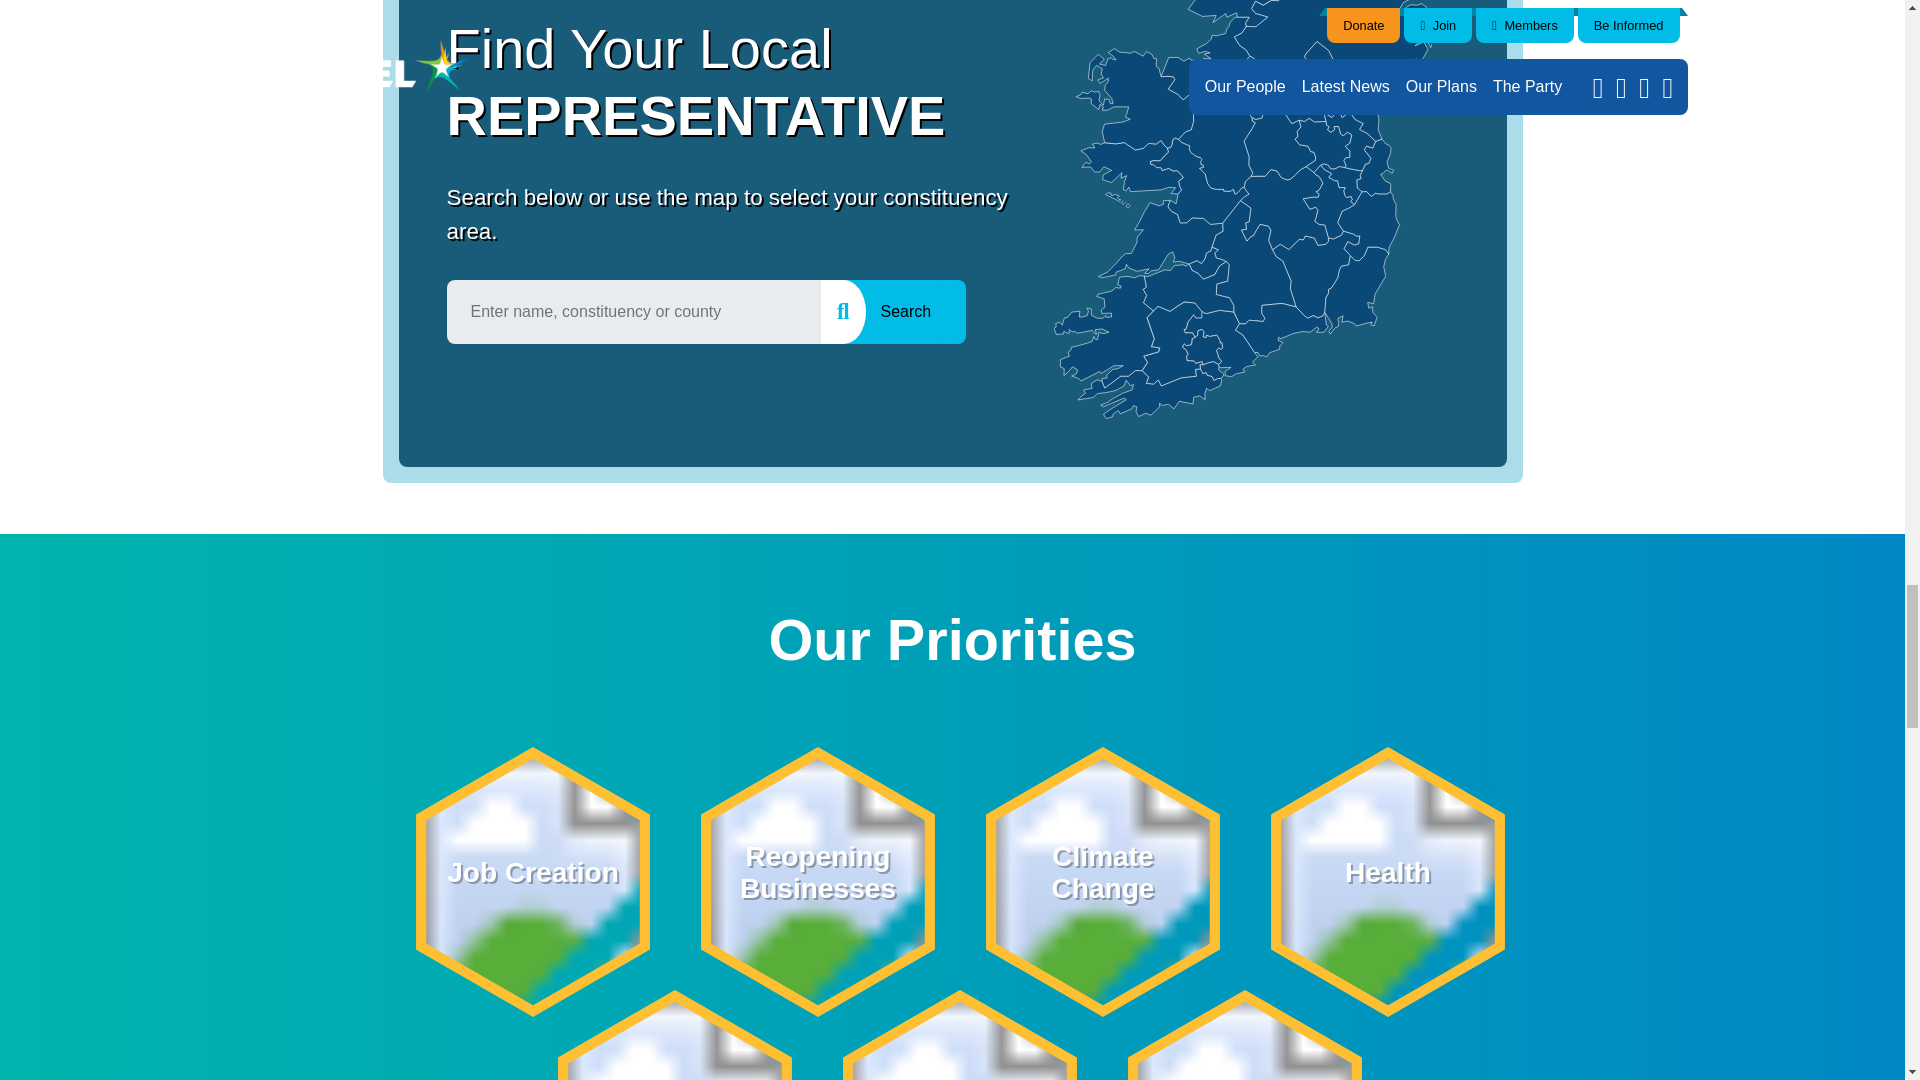 This screenshot has height=1080, width=1920. Describe the element at coordinates (1160, 238) in the screenshot. I see `Cork South West` at that location.